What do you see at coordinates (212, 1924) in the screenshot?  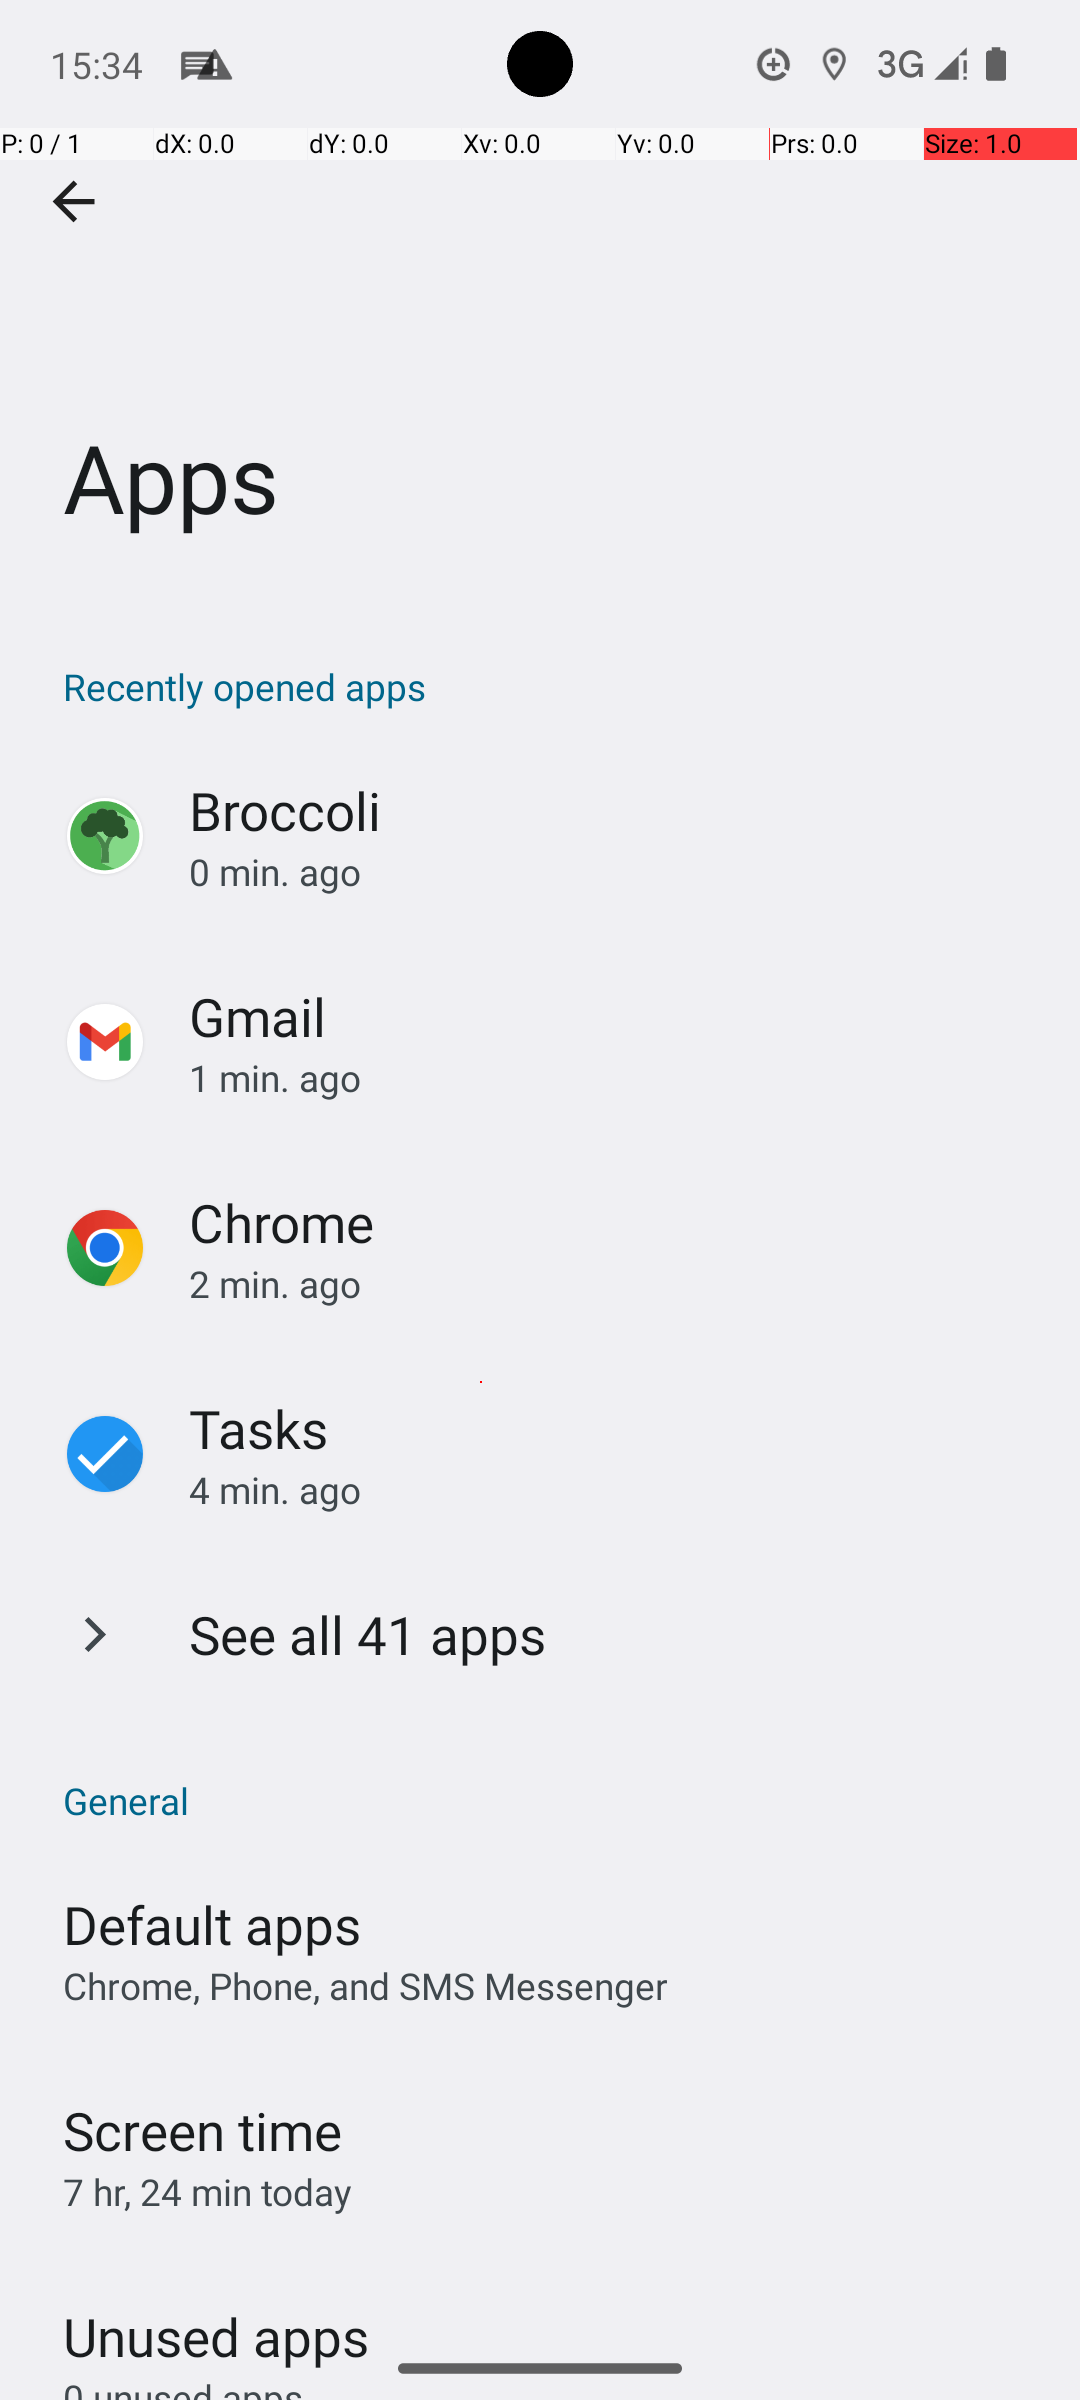 I see `Default apps` at bounding box center [212, 1924].